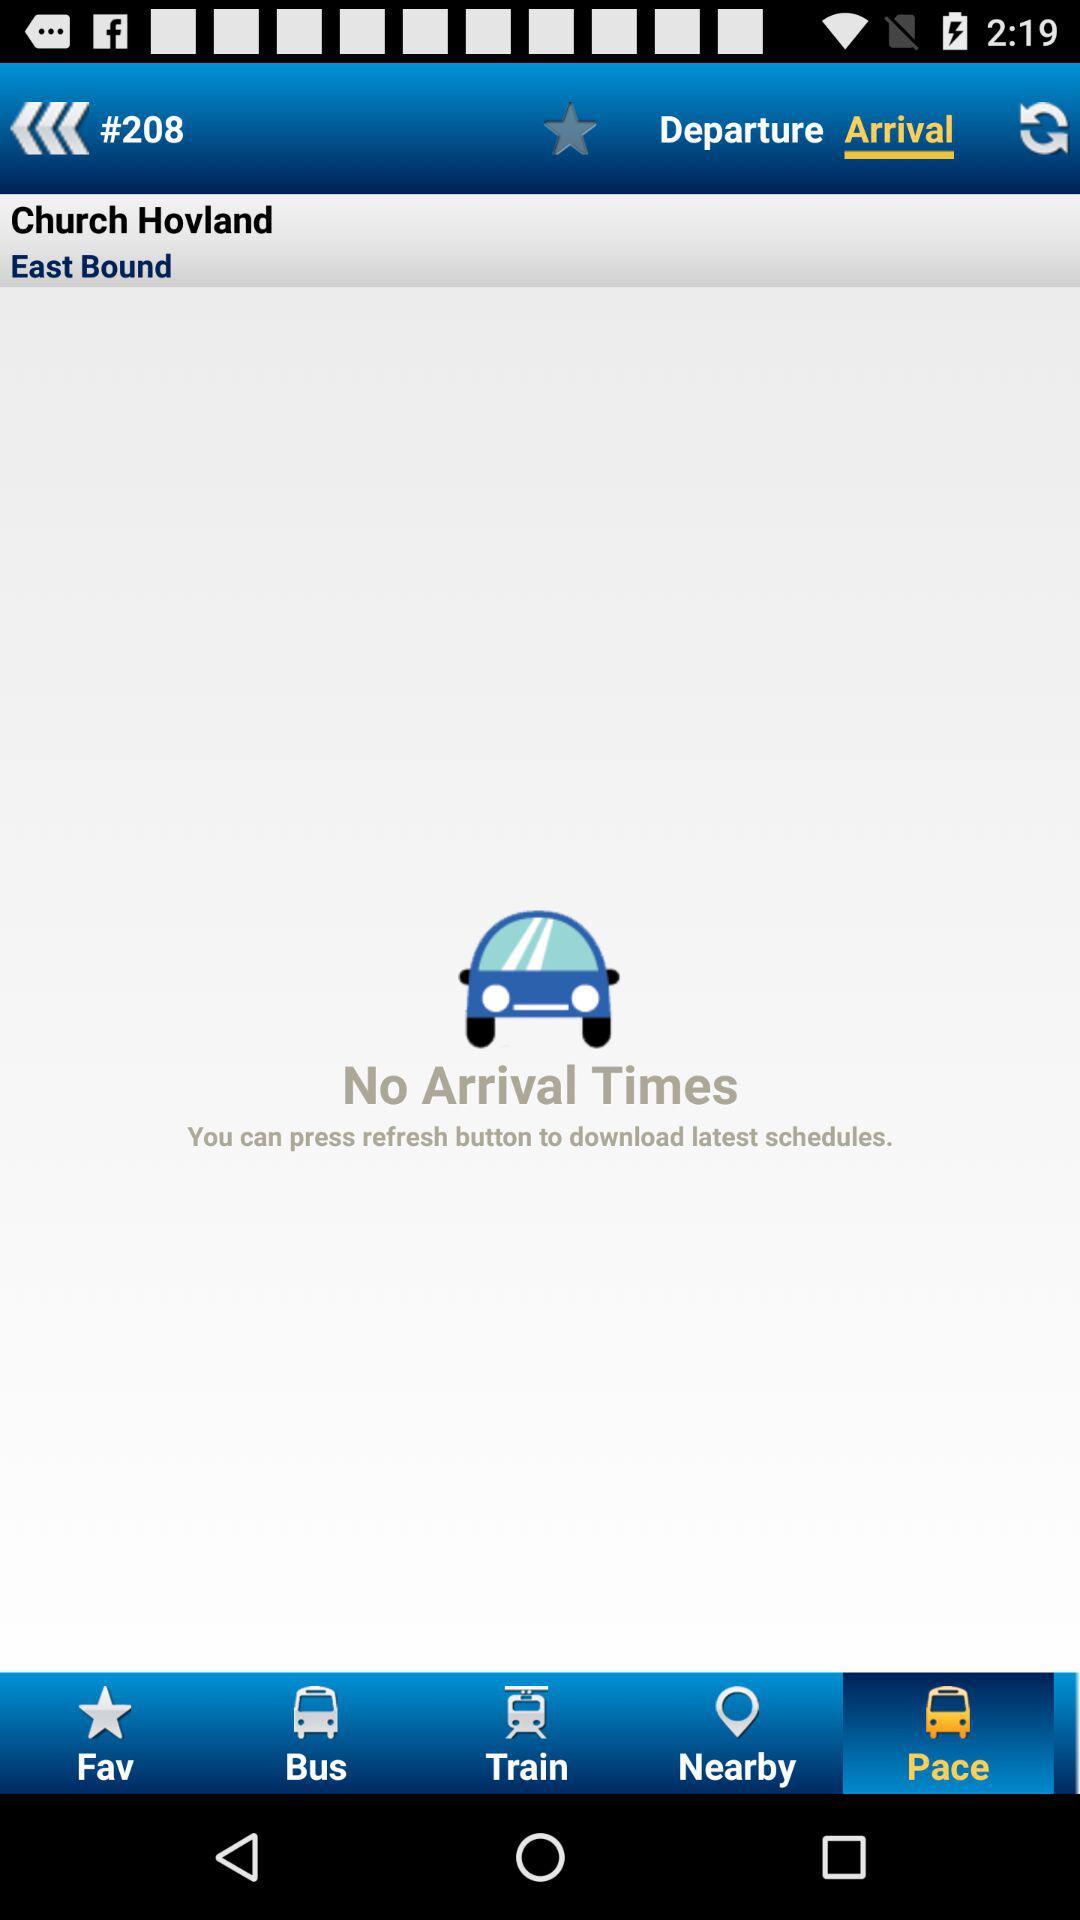 This screenshot has width=1080, height=1920. Describe the element at coordinates (50, 128) in the screenshot. I see `return to previous screen` at that location.